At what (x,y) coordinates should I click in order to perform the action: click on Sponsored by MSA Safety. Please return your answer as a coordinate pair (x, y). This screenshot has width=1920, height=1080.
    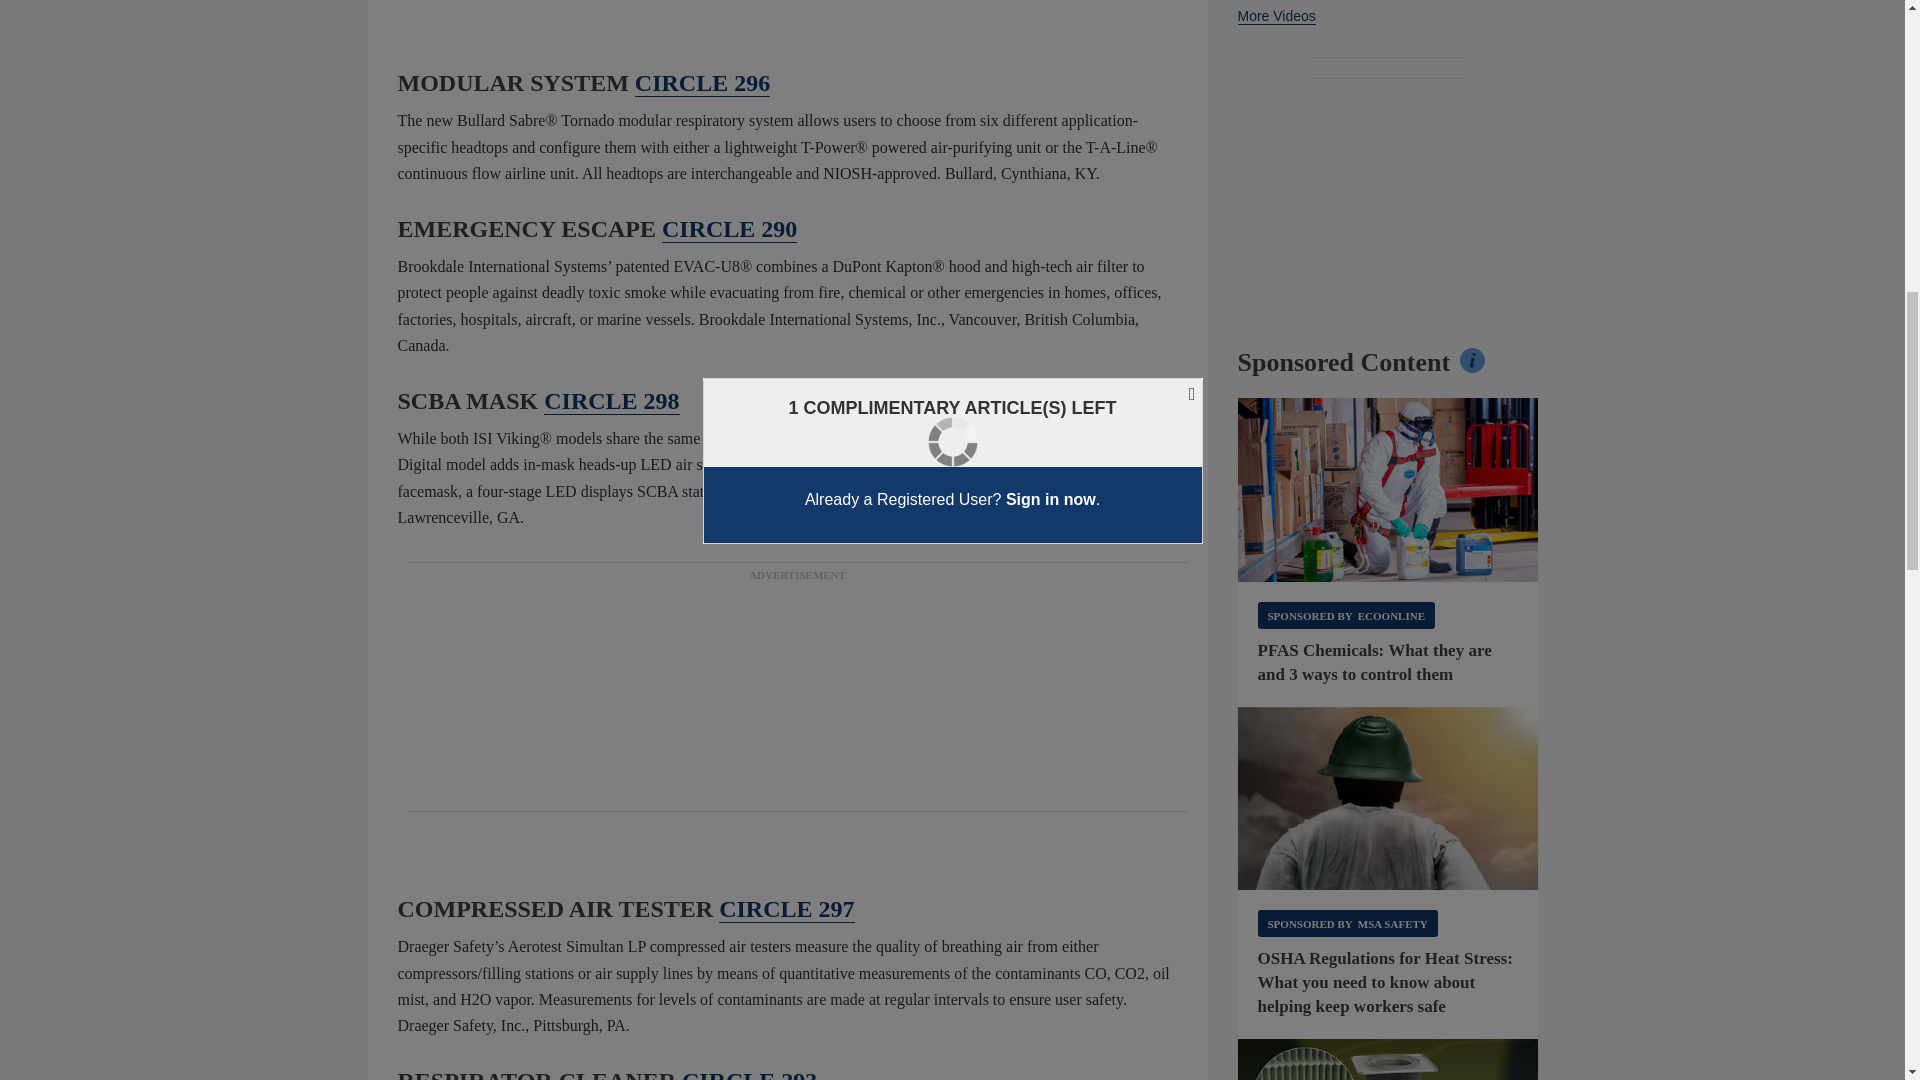
    Looking at the image, I should click on (1348, 924).